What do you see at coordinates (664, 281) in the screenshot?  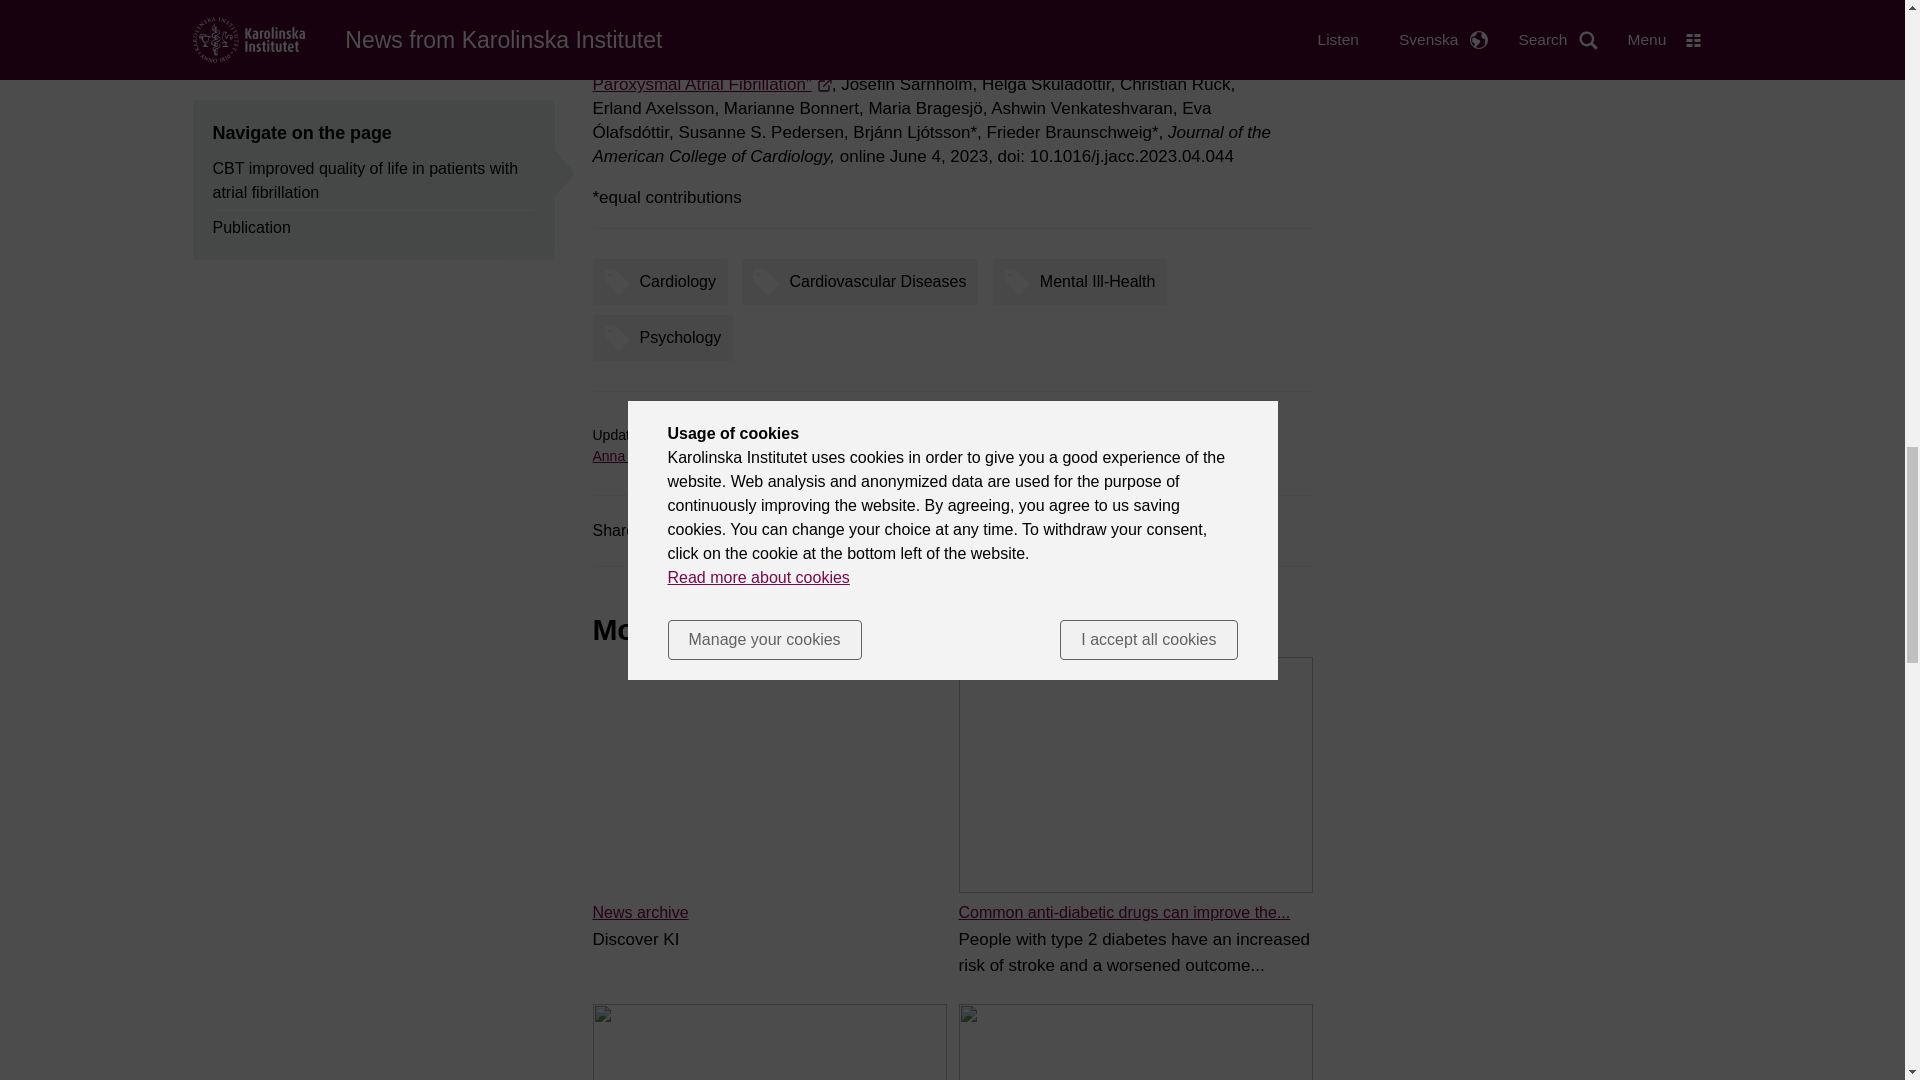 I see `Cardiology` at bounding box center [664, 281].